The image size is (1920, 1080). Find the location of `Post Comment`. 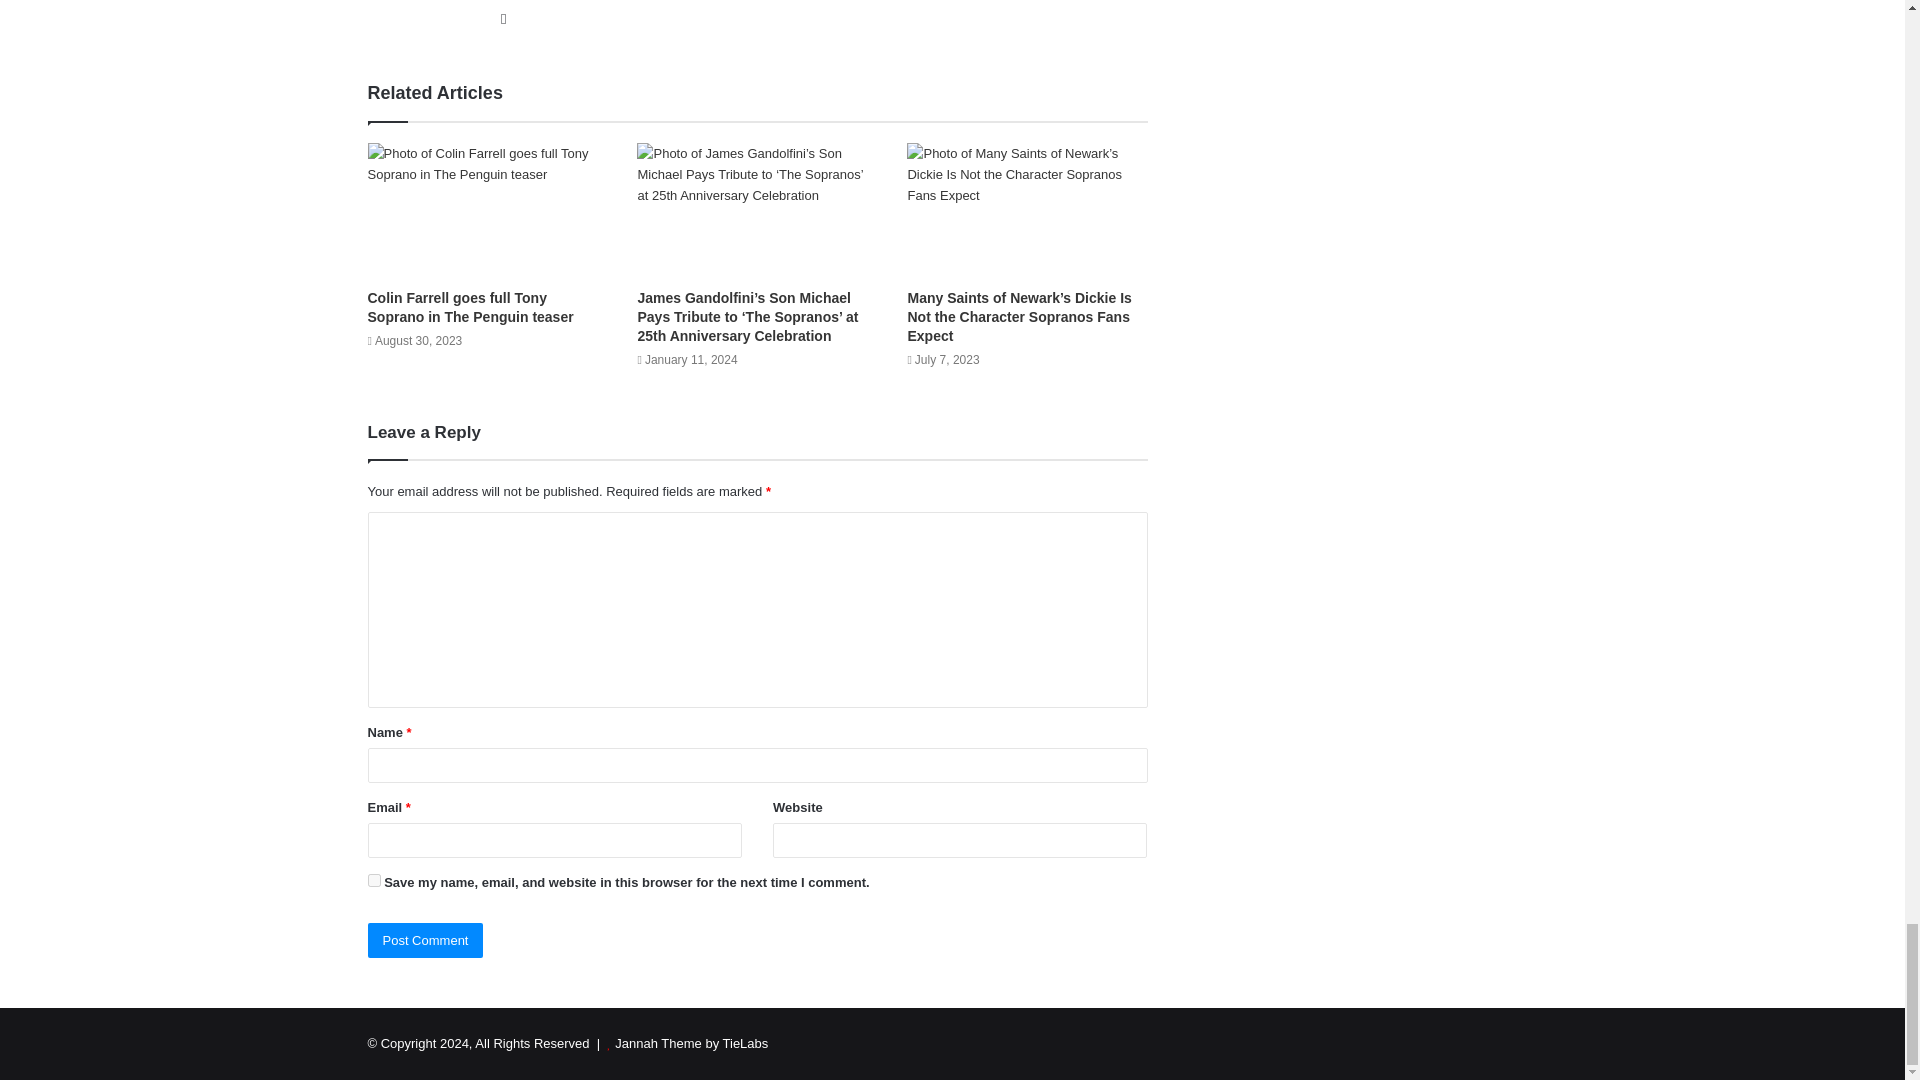

Post Comment is located at coordinates (426, 940).